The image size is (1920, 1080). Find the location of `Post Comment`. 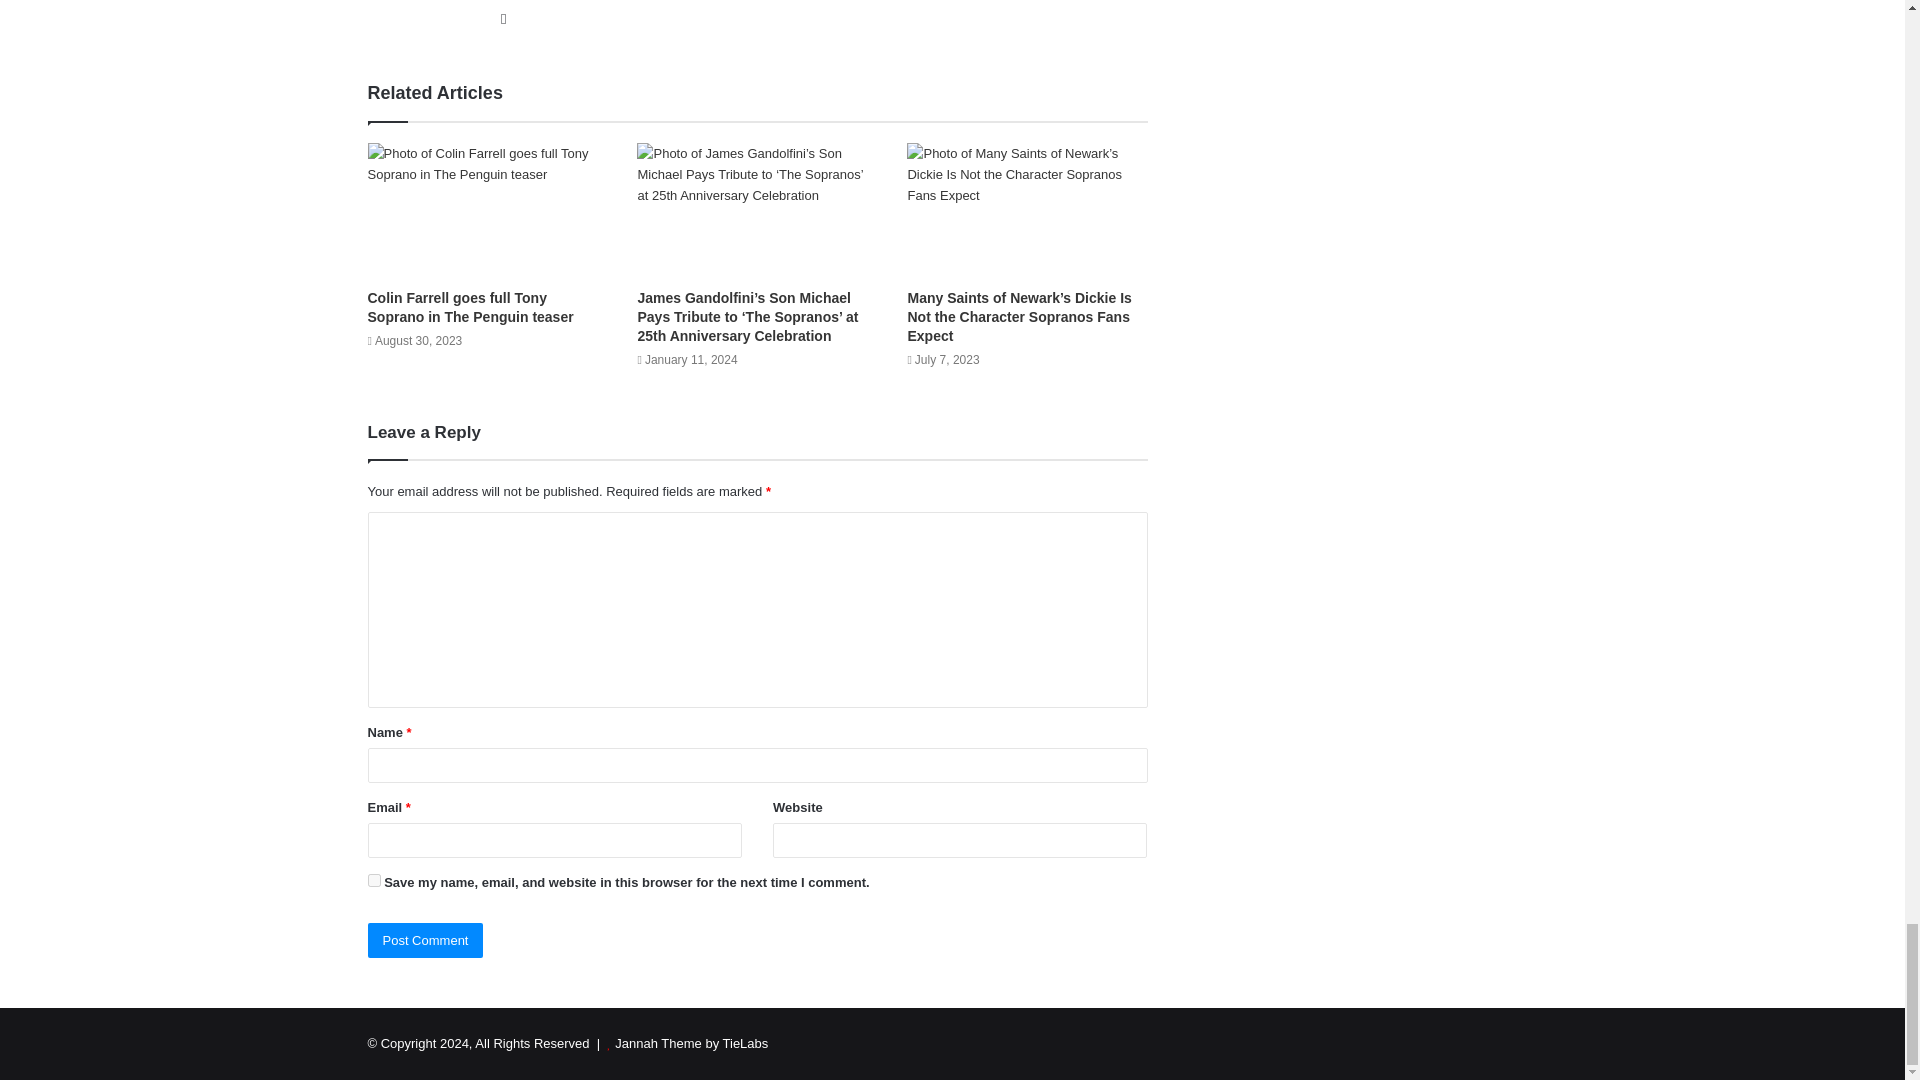

Post Comment is located at coordinates (426, 940).